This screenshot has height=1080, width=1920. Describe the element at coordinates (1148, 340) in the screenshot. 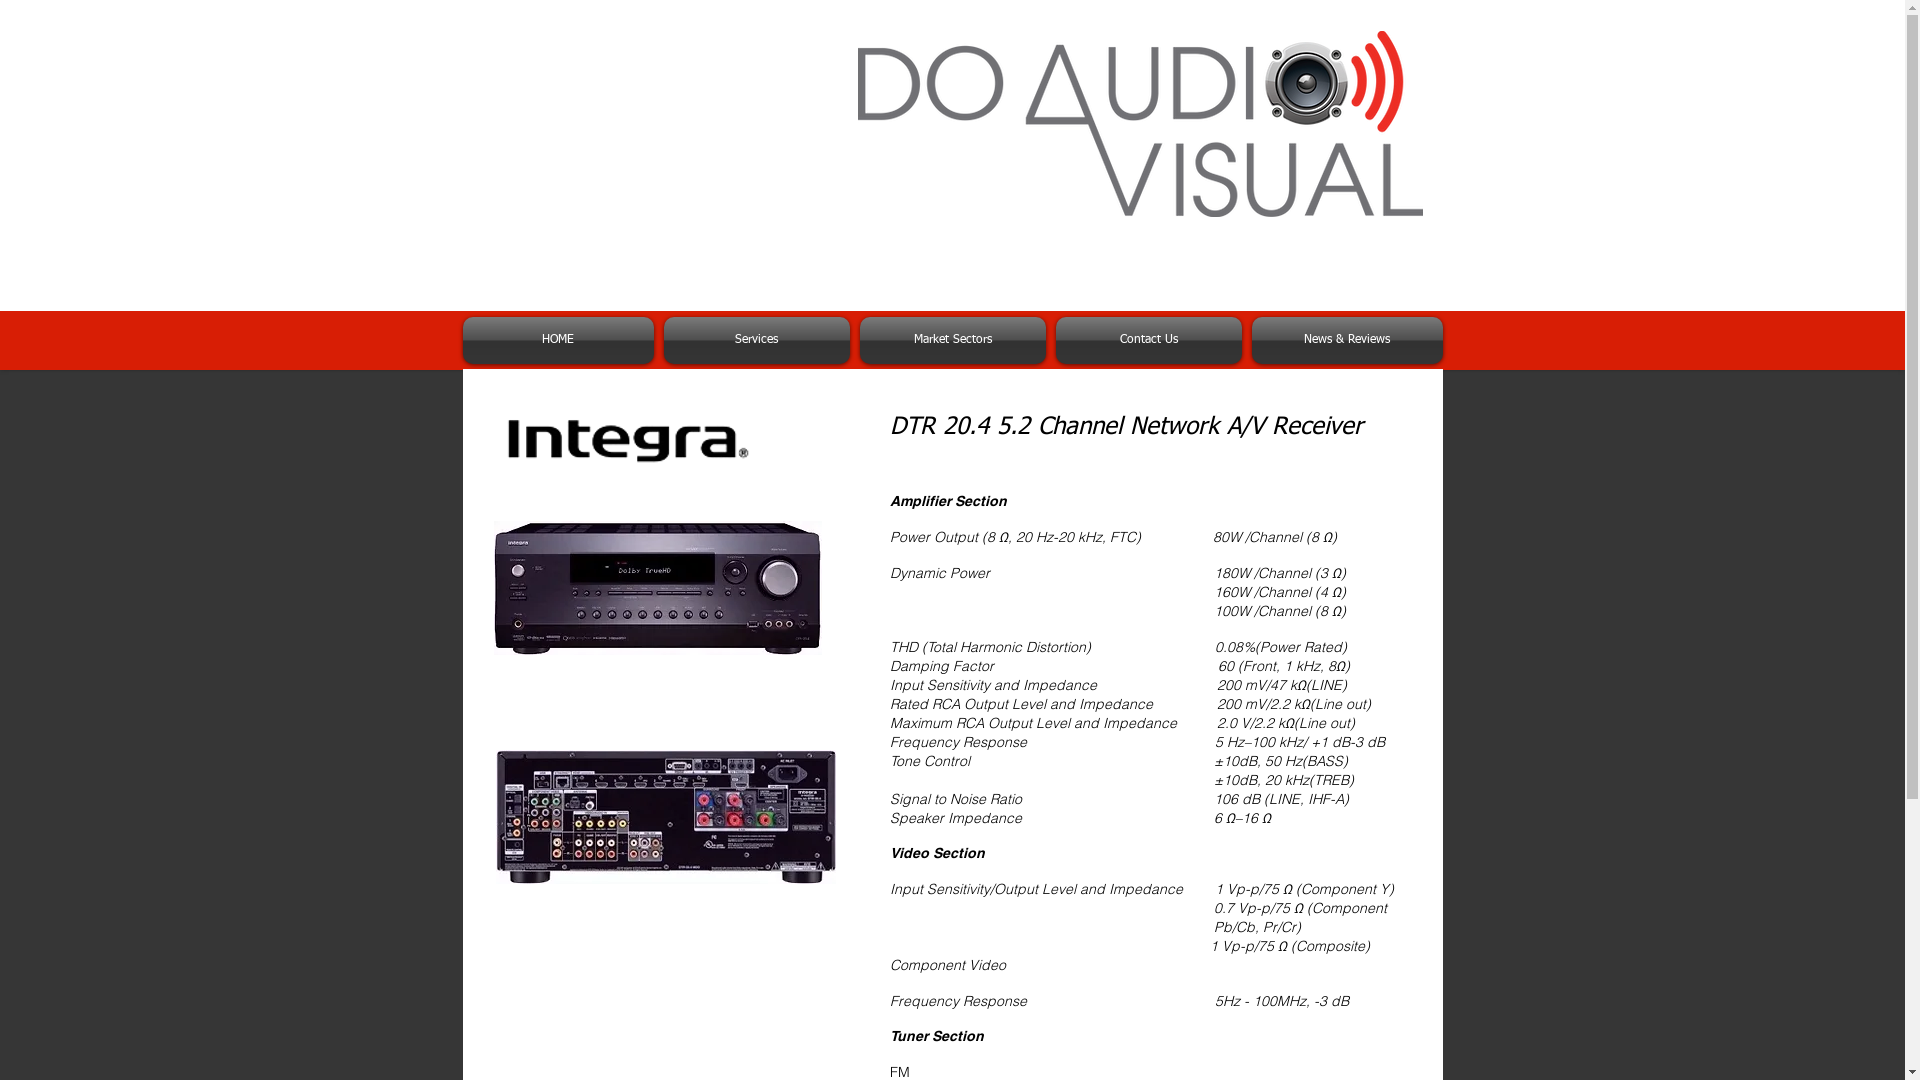

I see `Contact Us` at that location.